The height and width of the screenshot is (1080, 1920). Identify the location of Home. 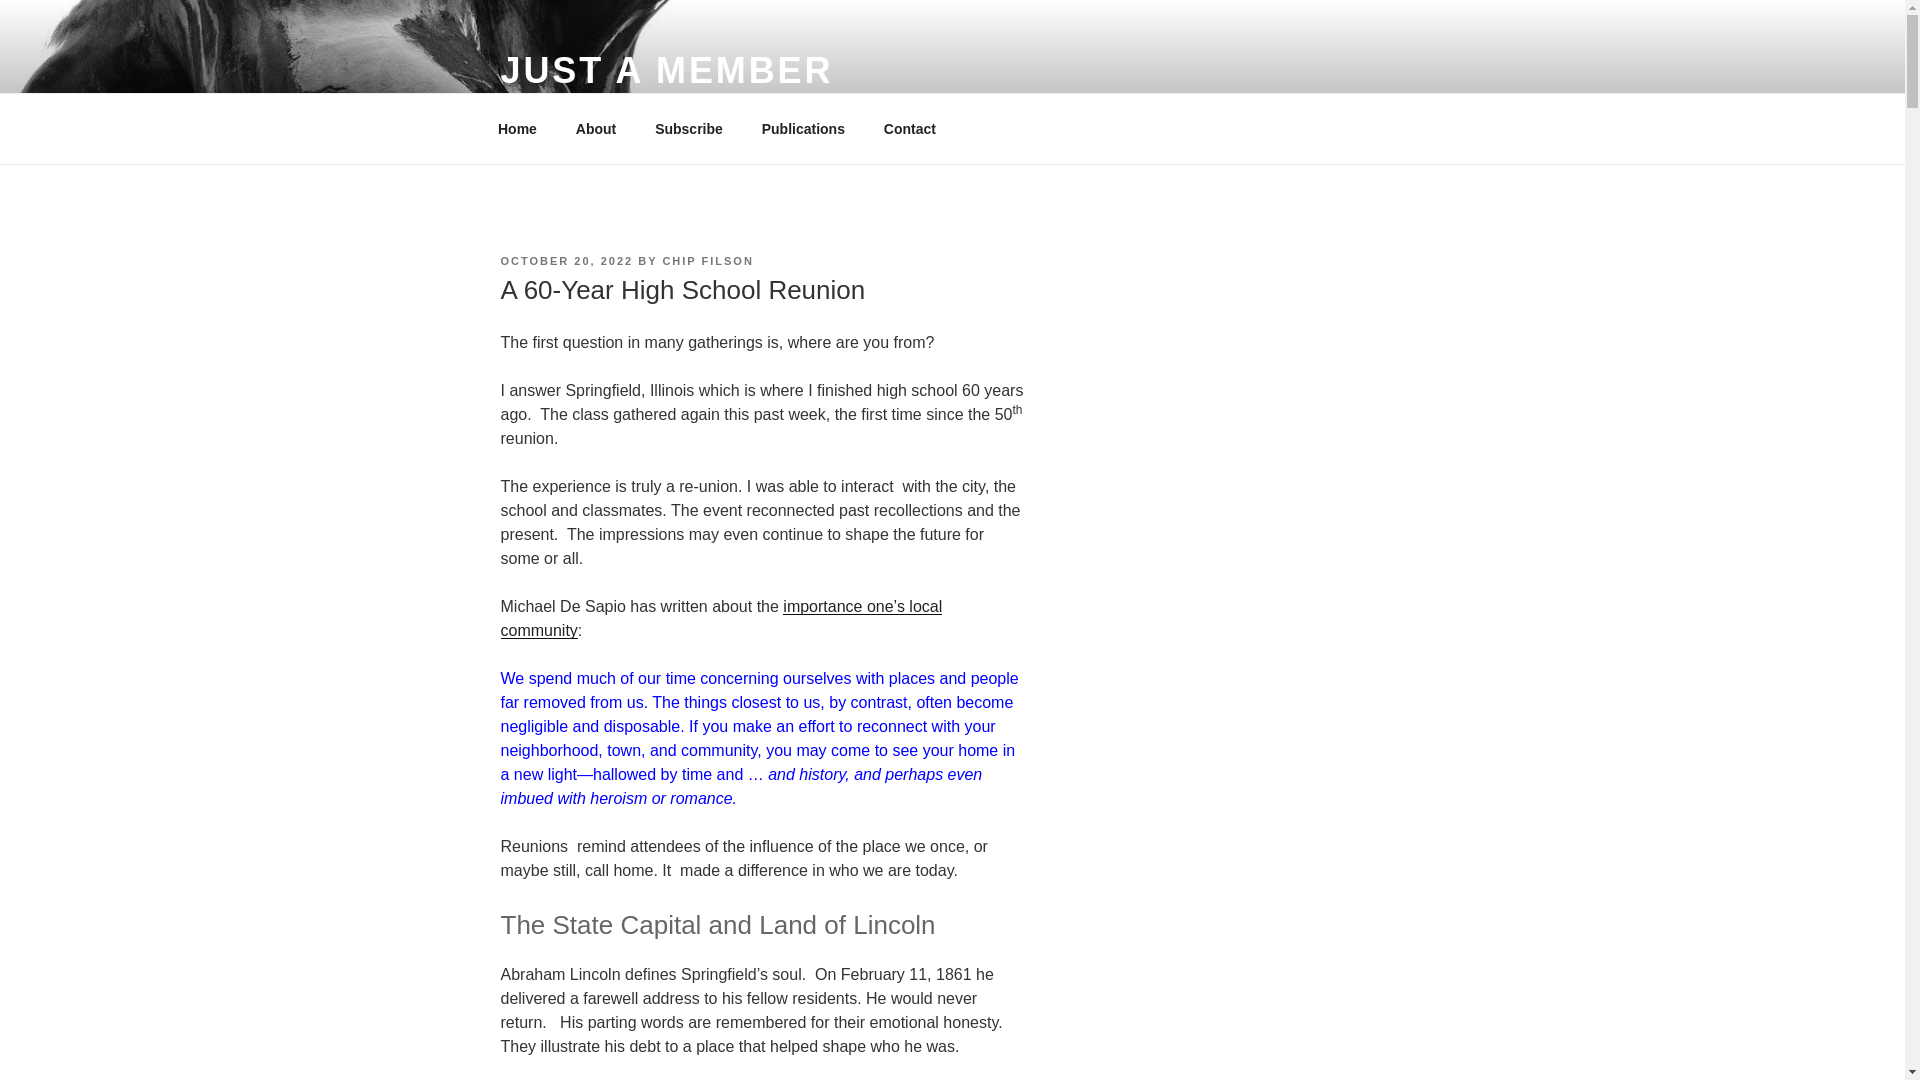
(517, 128).